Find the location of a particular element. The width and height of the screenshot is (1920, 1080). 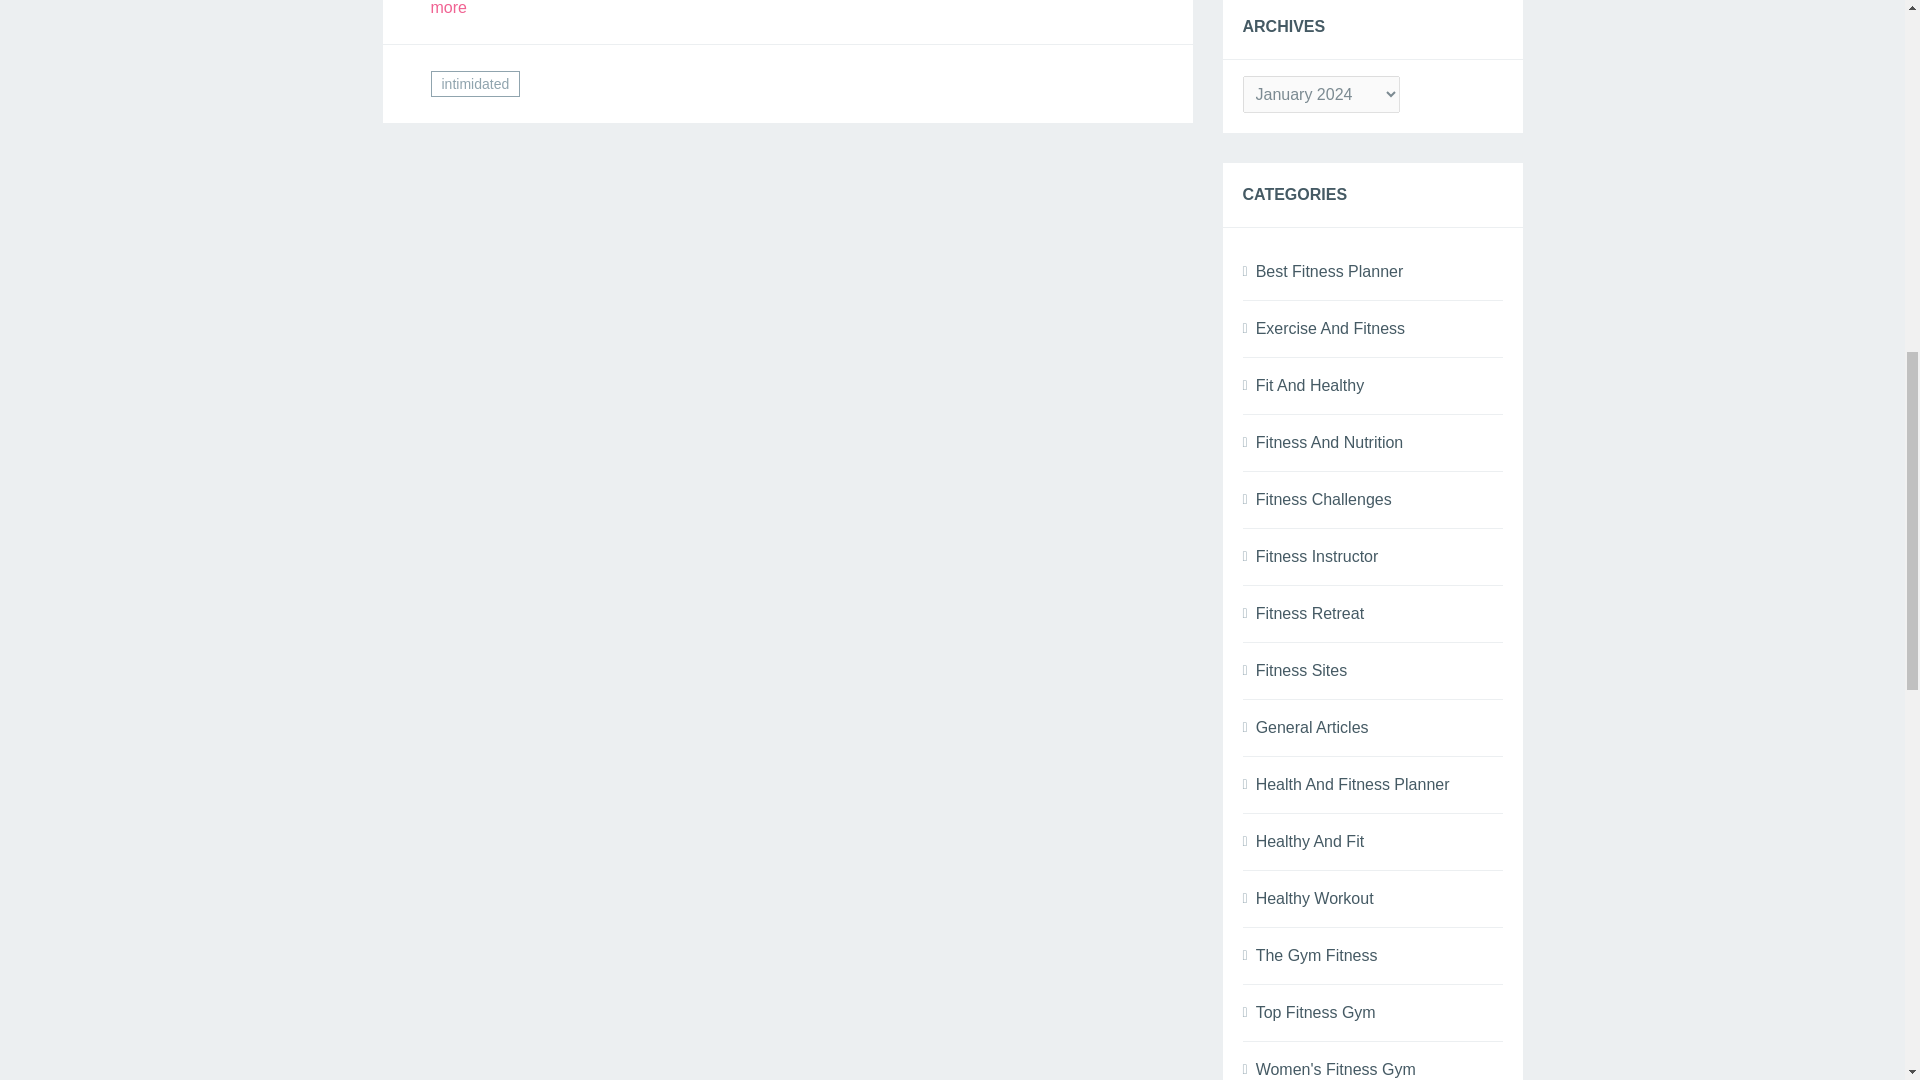

intimidated is located at coordinates (475, 84).